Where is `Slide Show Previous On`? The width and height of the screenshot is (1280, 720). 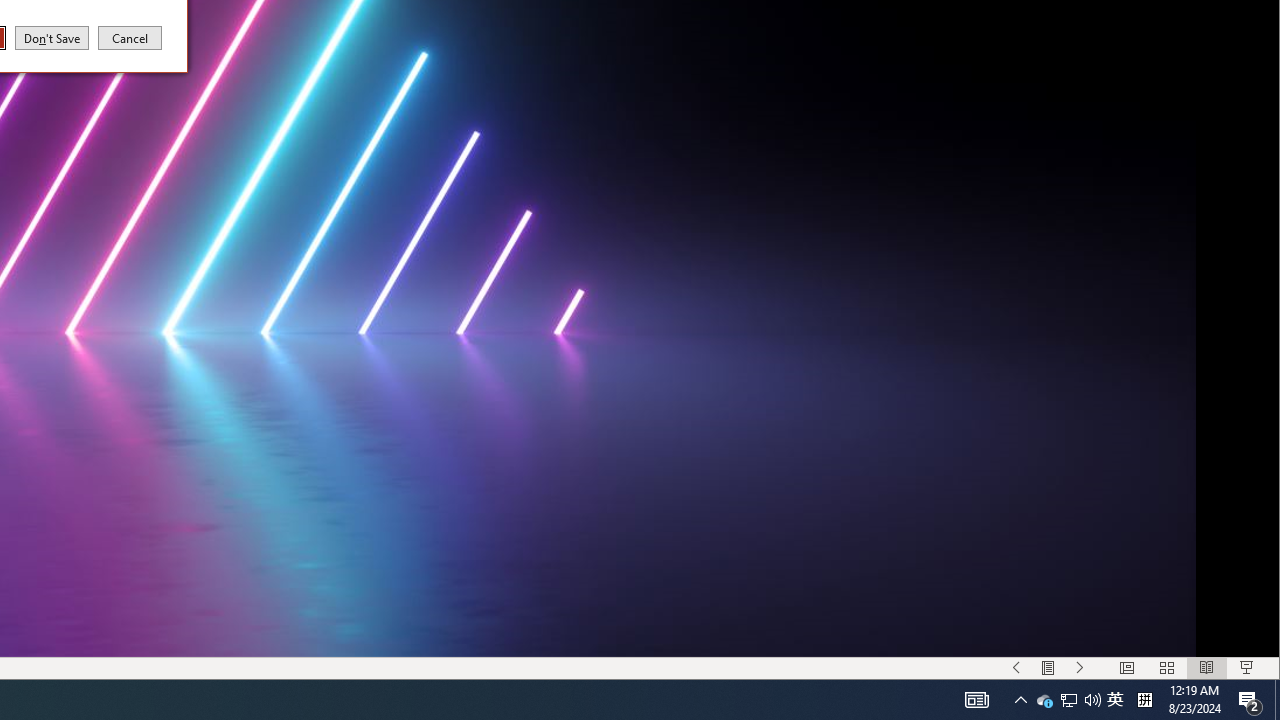 Slide Show Previous On is located at coordinates (1048, 668).